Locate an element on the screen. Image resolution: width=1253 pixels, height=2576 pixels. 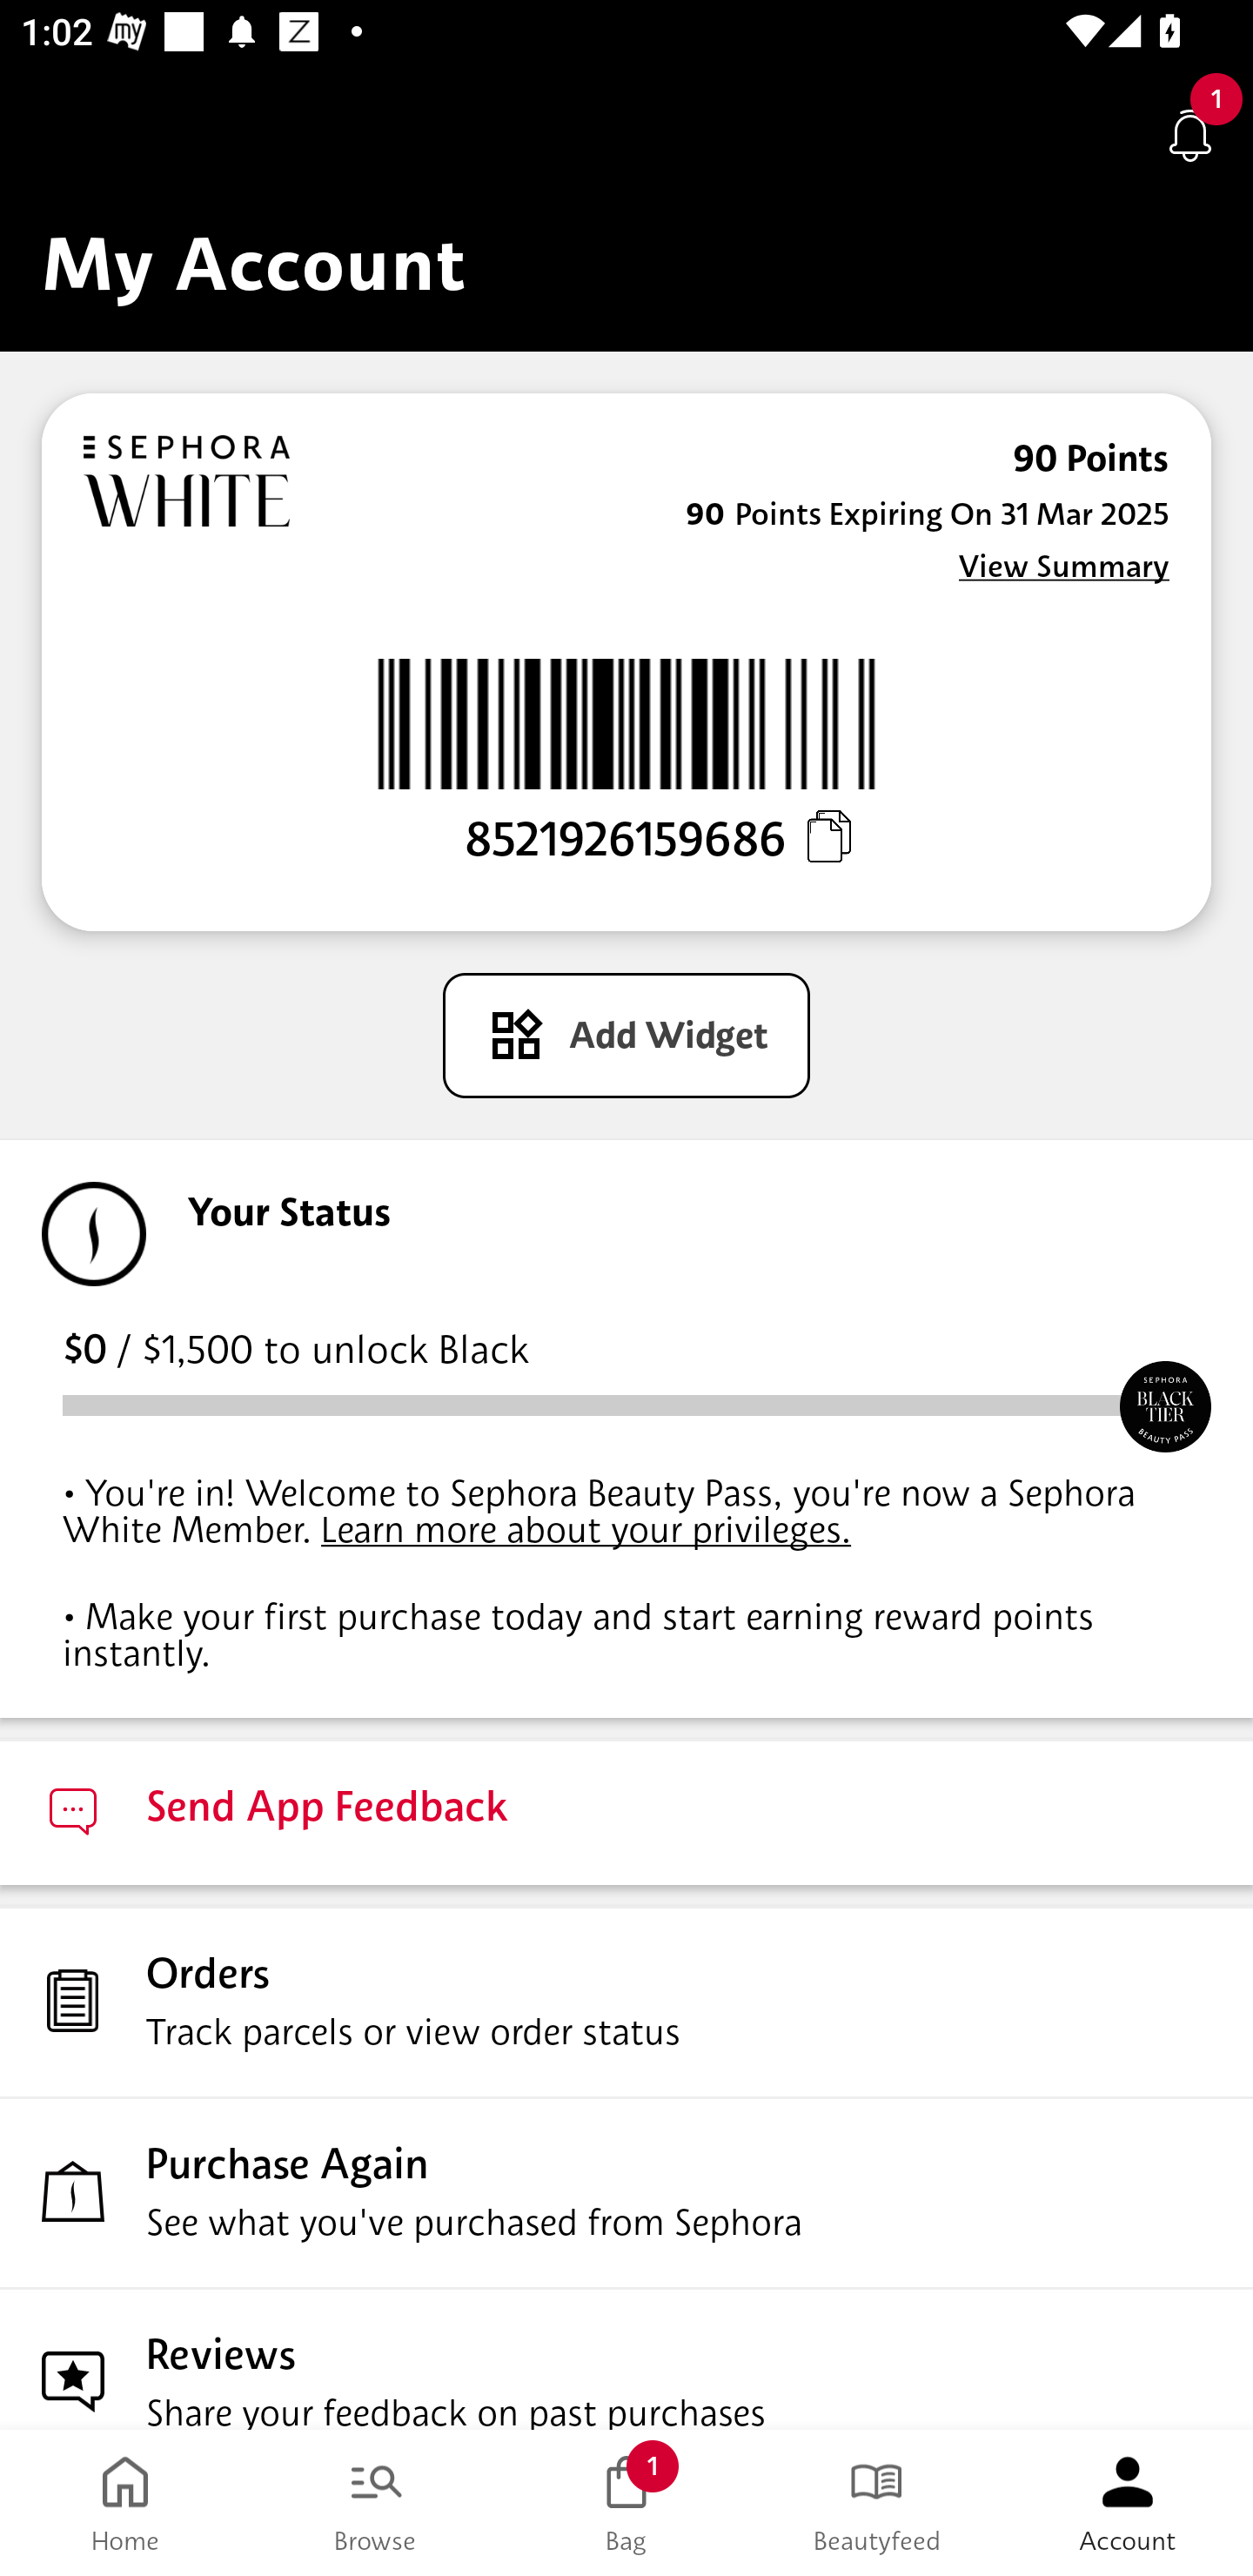
Home is located at coordinates (125, 2503).